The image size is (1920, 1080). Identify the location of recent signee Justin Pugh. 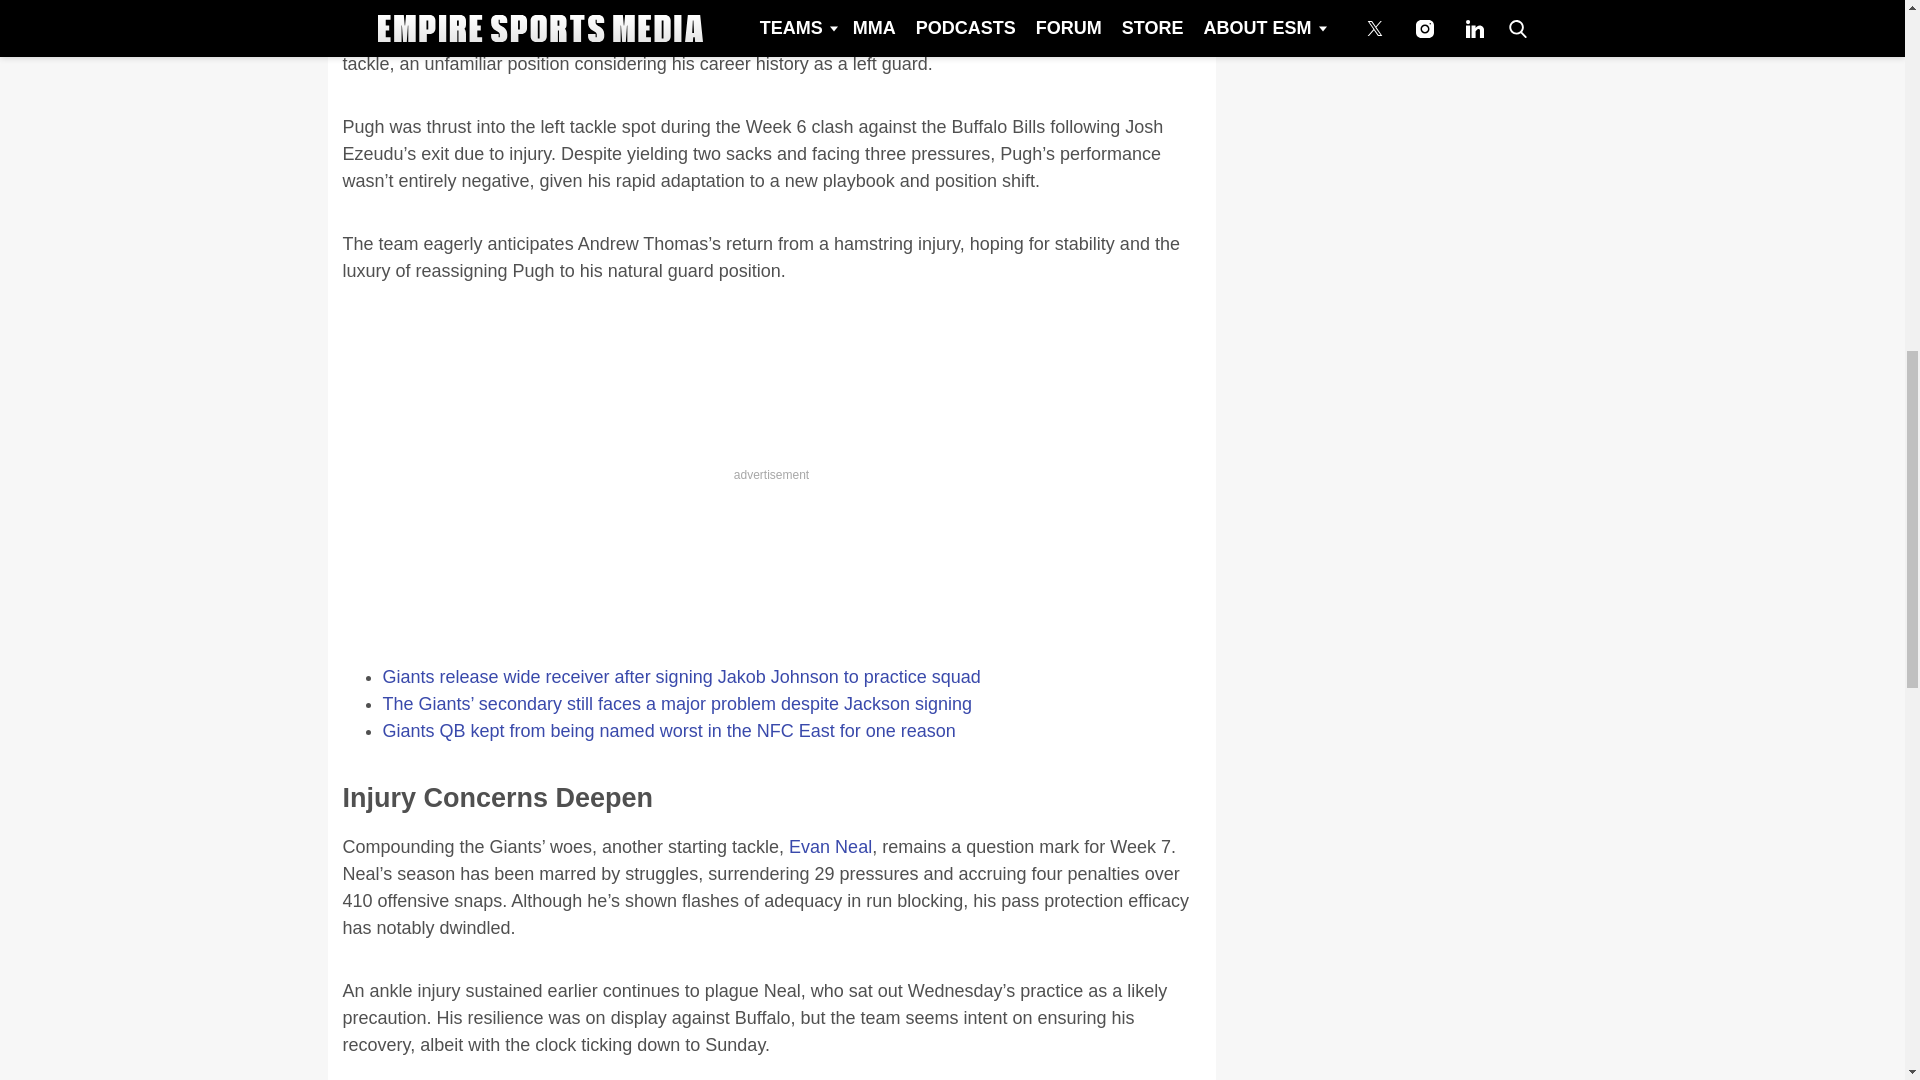
(894, 37).